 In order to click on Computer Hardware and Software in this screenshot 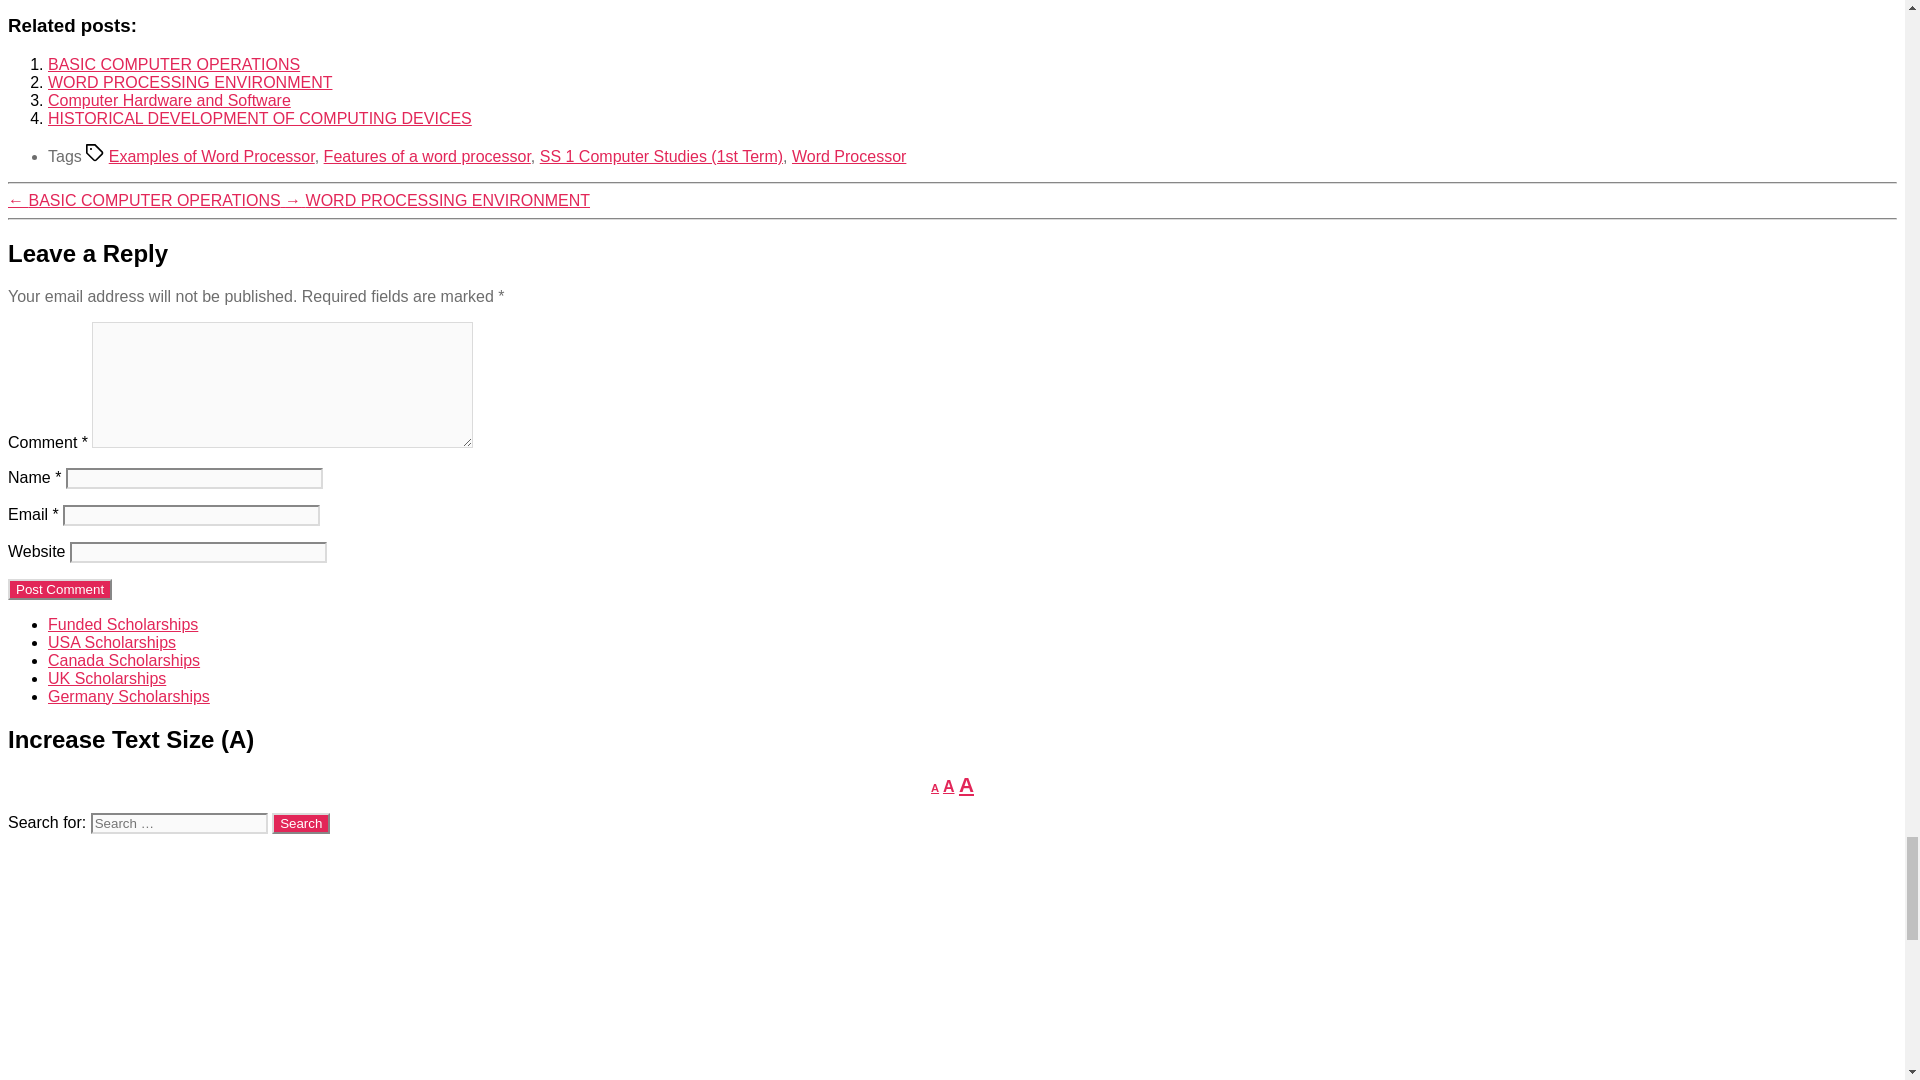, I will do `click(170, 100)`.